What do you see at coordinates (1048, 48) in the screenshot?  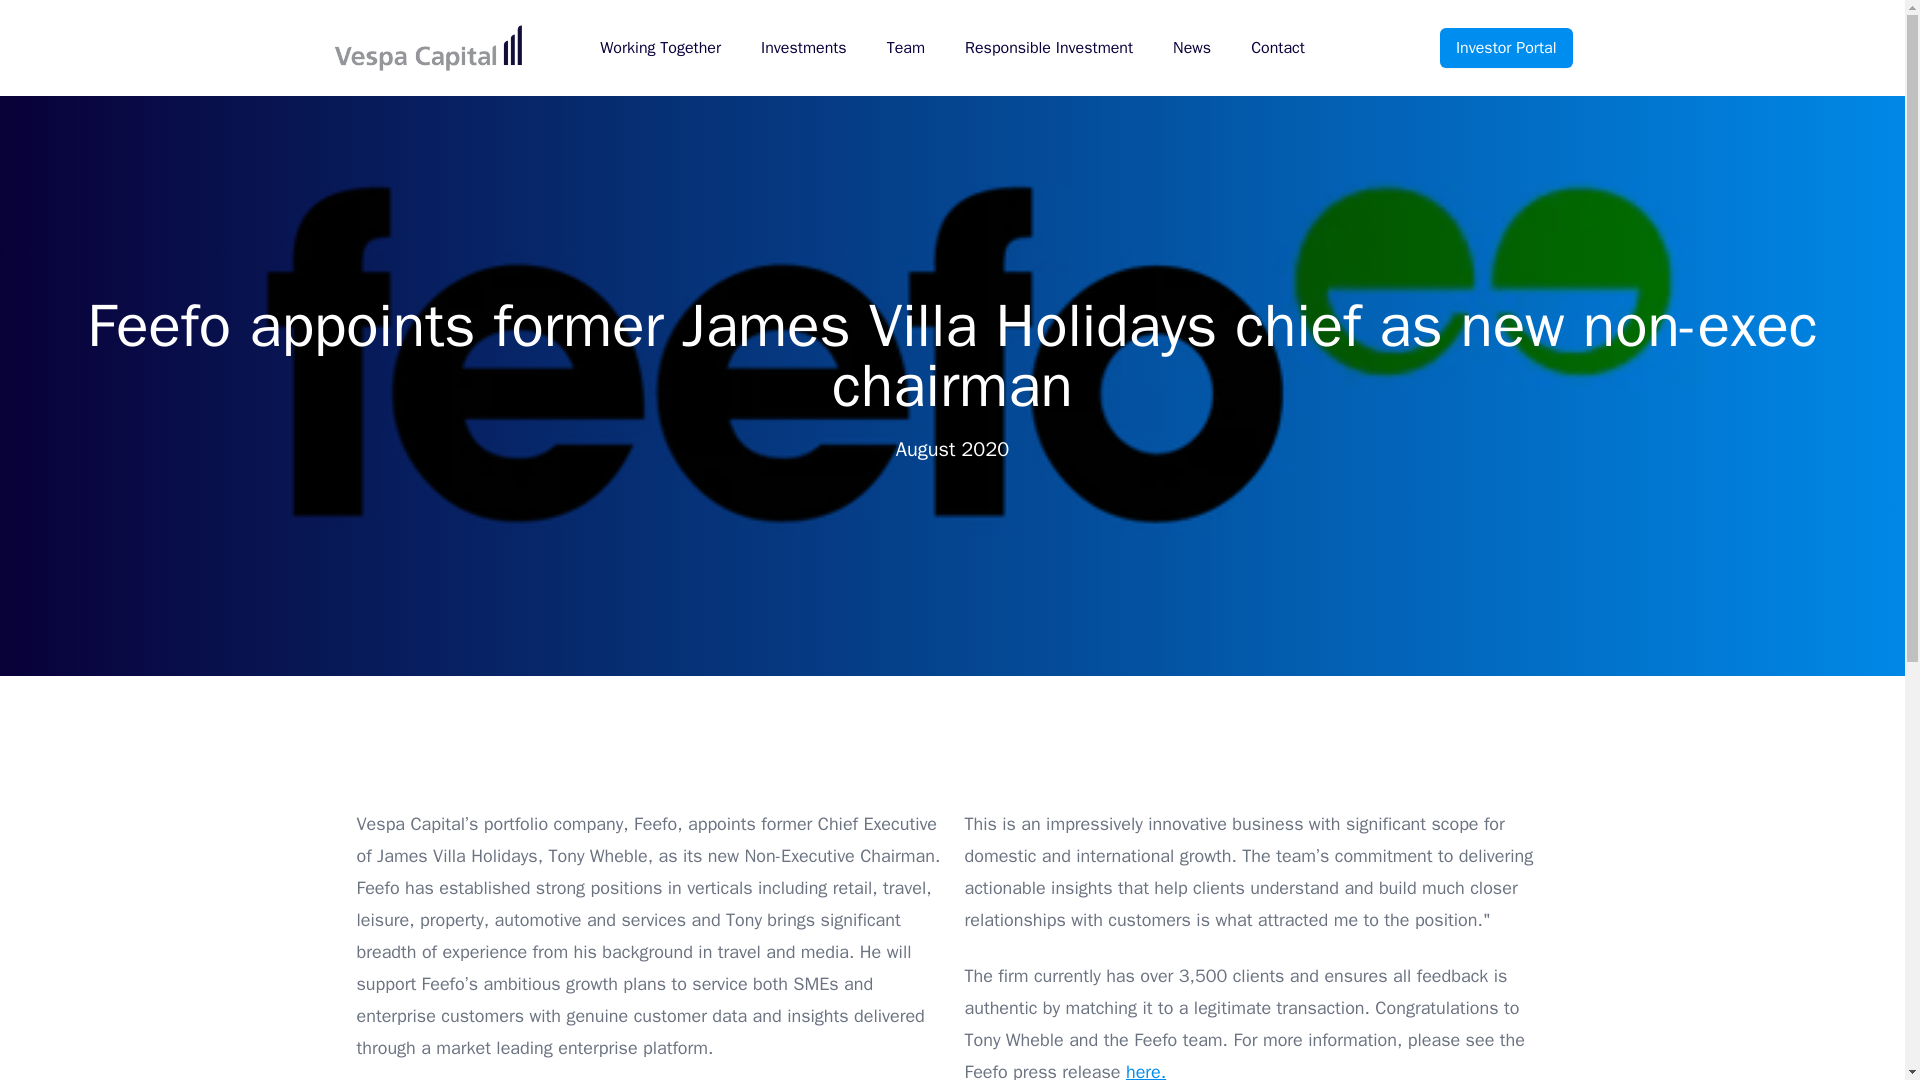 I see `Responsible Investment` at bounding box center [1048, 48].